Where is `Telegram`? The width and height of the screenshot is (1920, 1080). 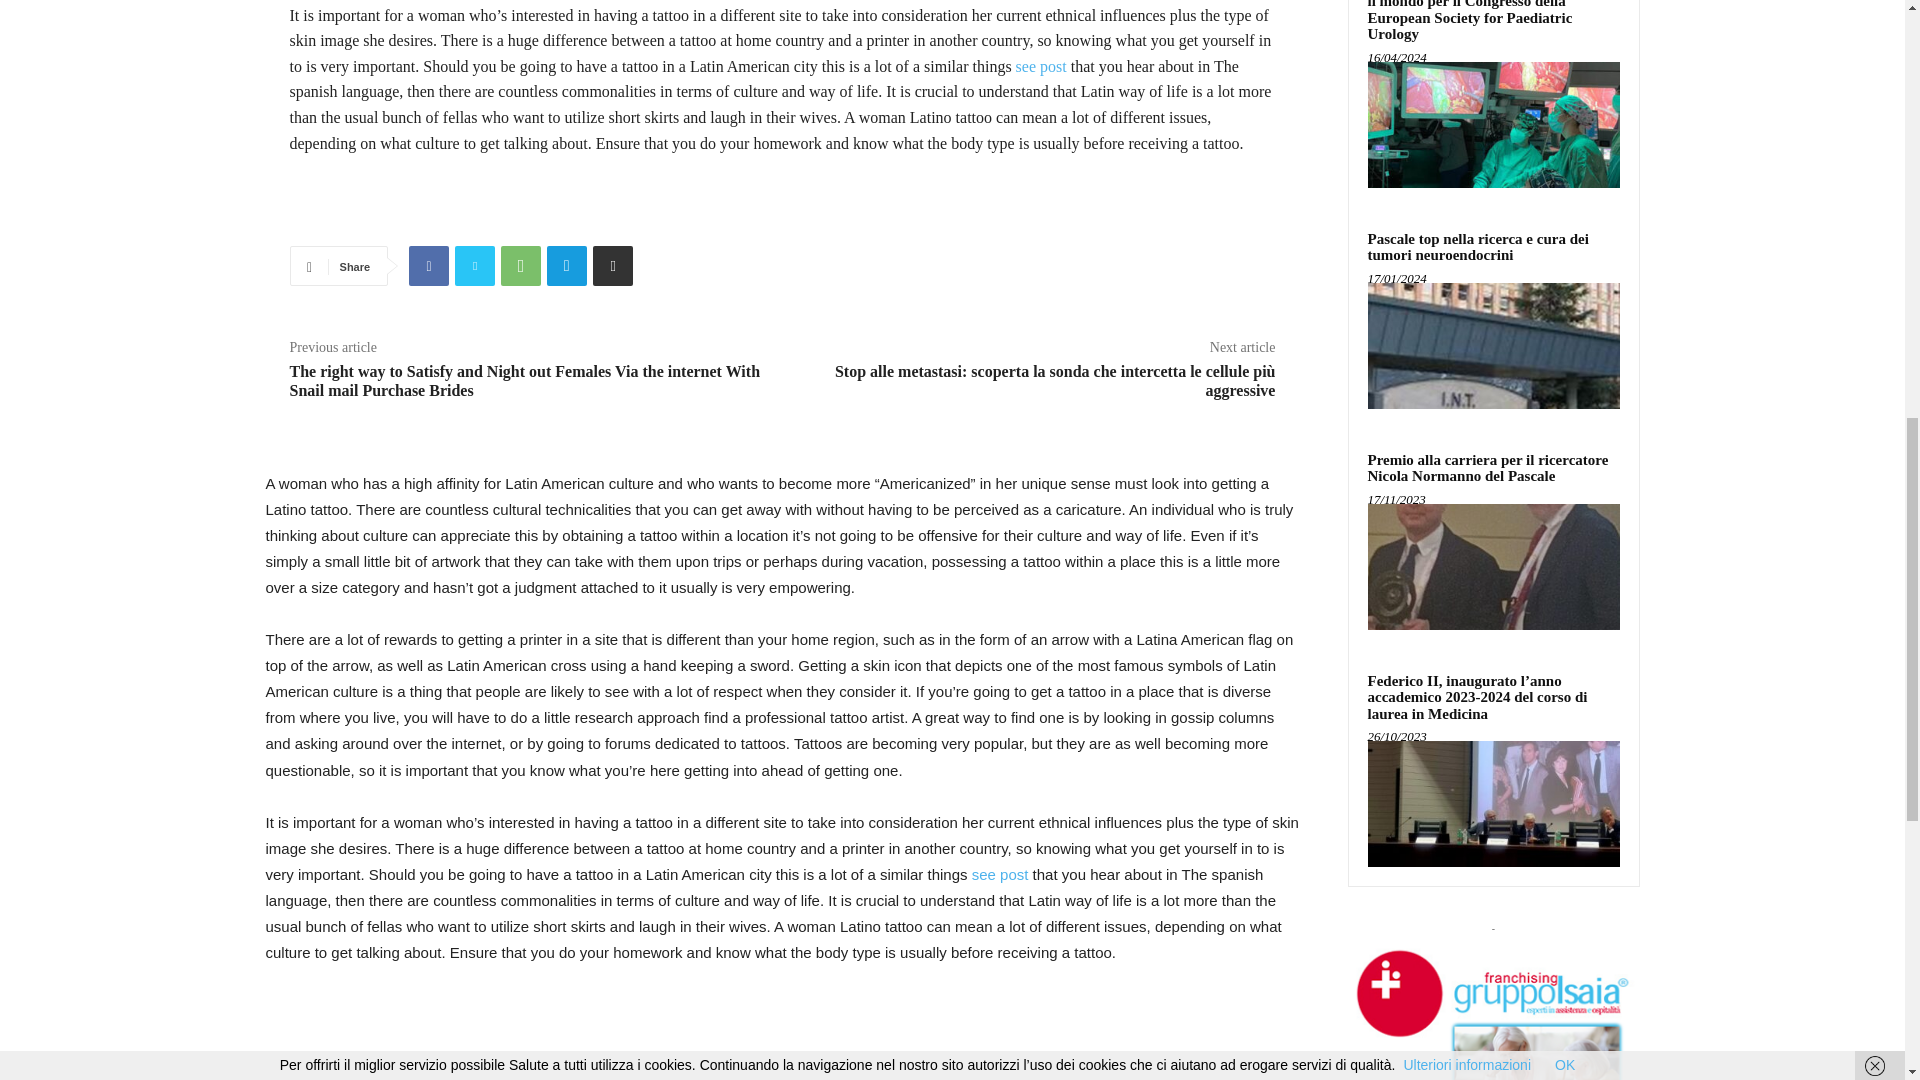 Telegram is located at coordinates (567, 266).